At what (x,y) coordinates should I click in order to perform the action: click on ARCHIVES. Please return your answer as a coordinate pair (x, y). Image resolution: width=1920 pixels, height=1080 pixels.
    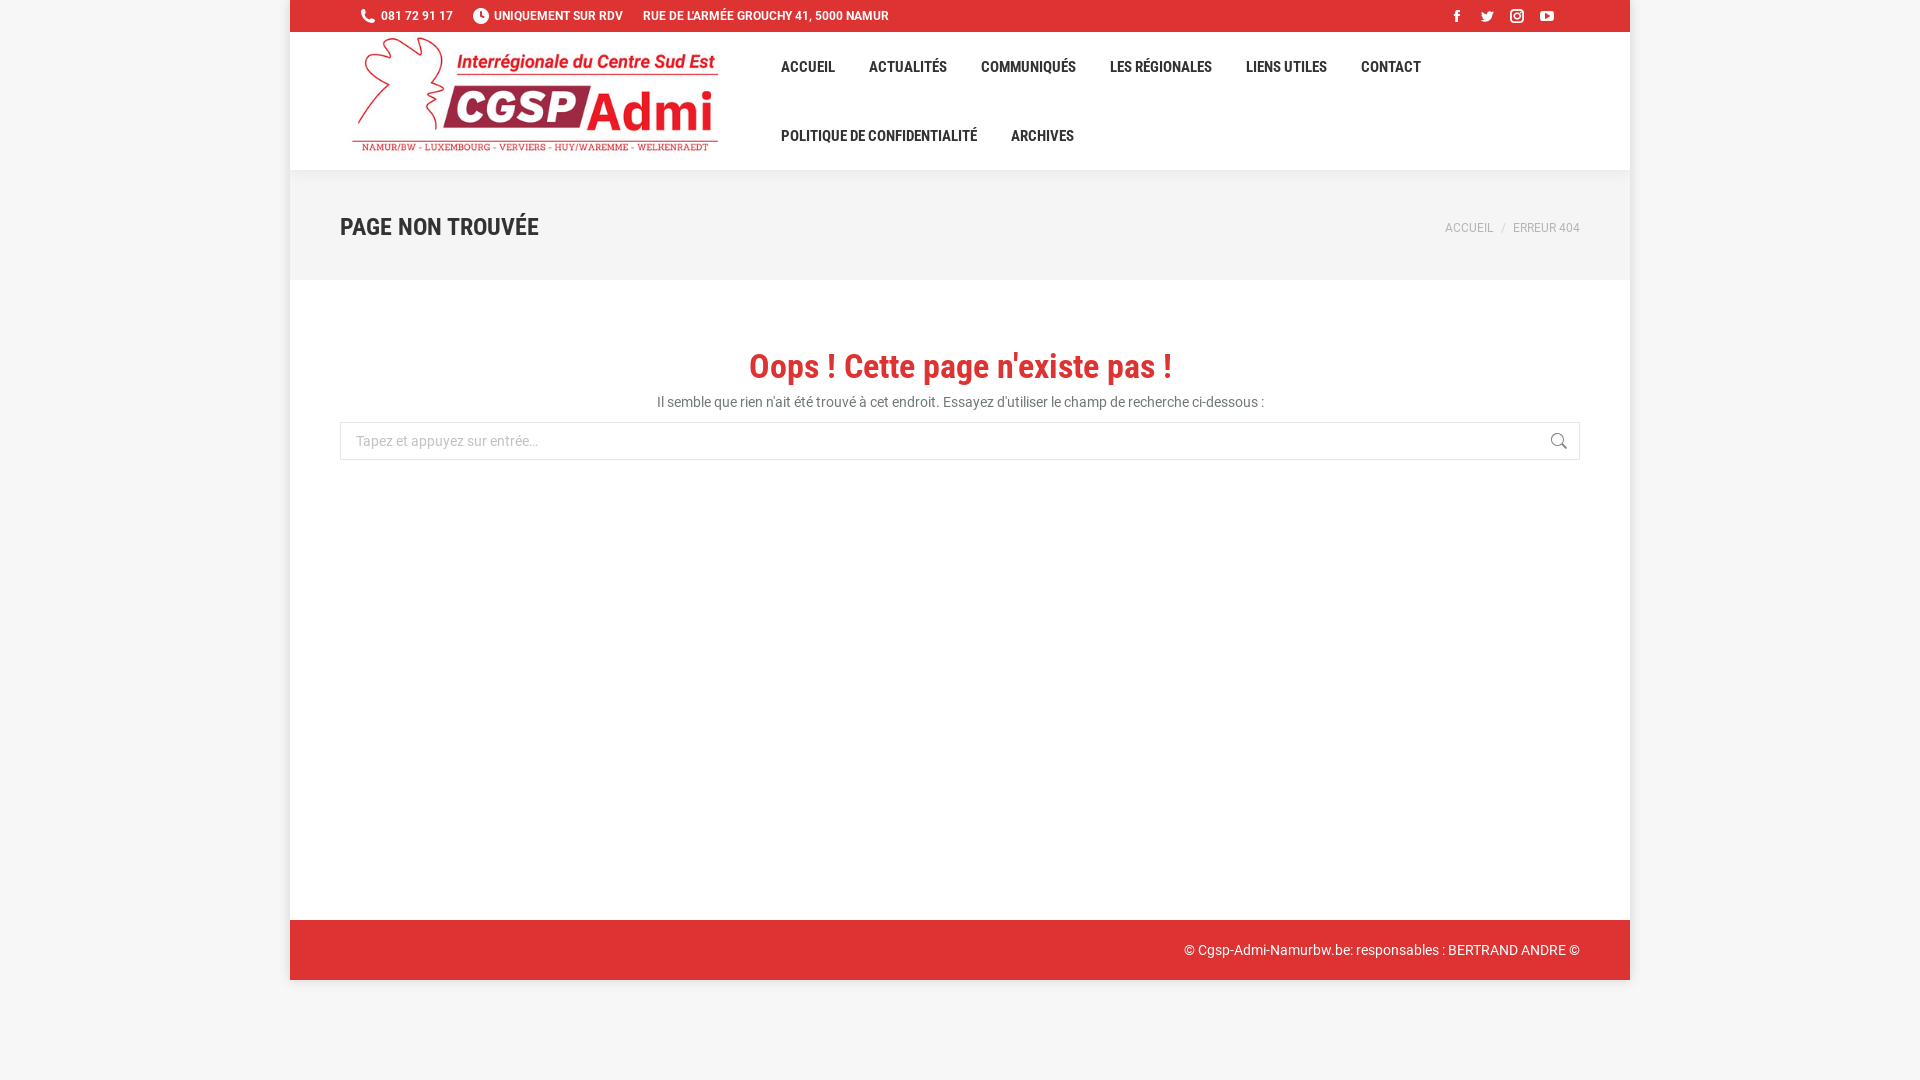
    Looking at the image, I should click on (1042, 136).